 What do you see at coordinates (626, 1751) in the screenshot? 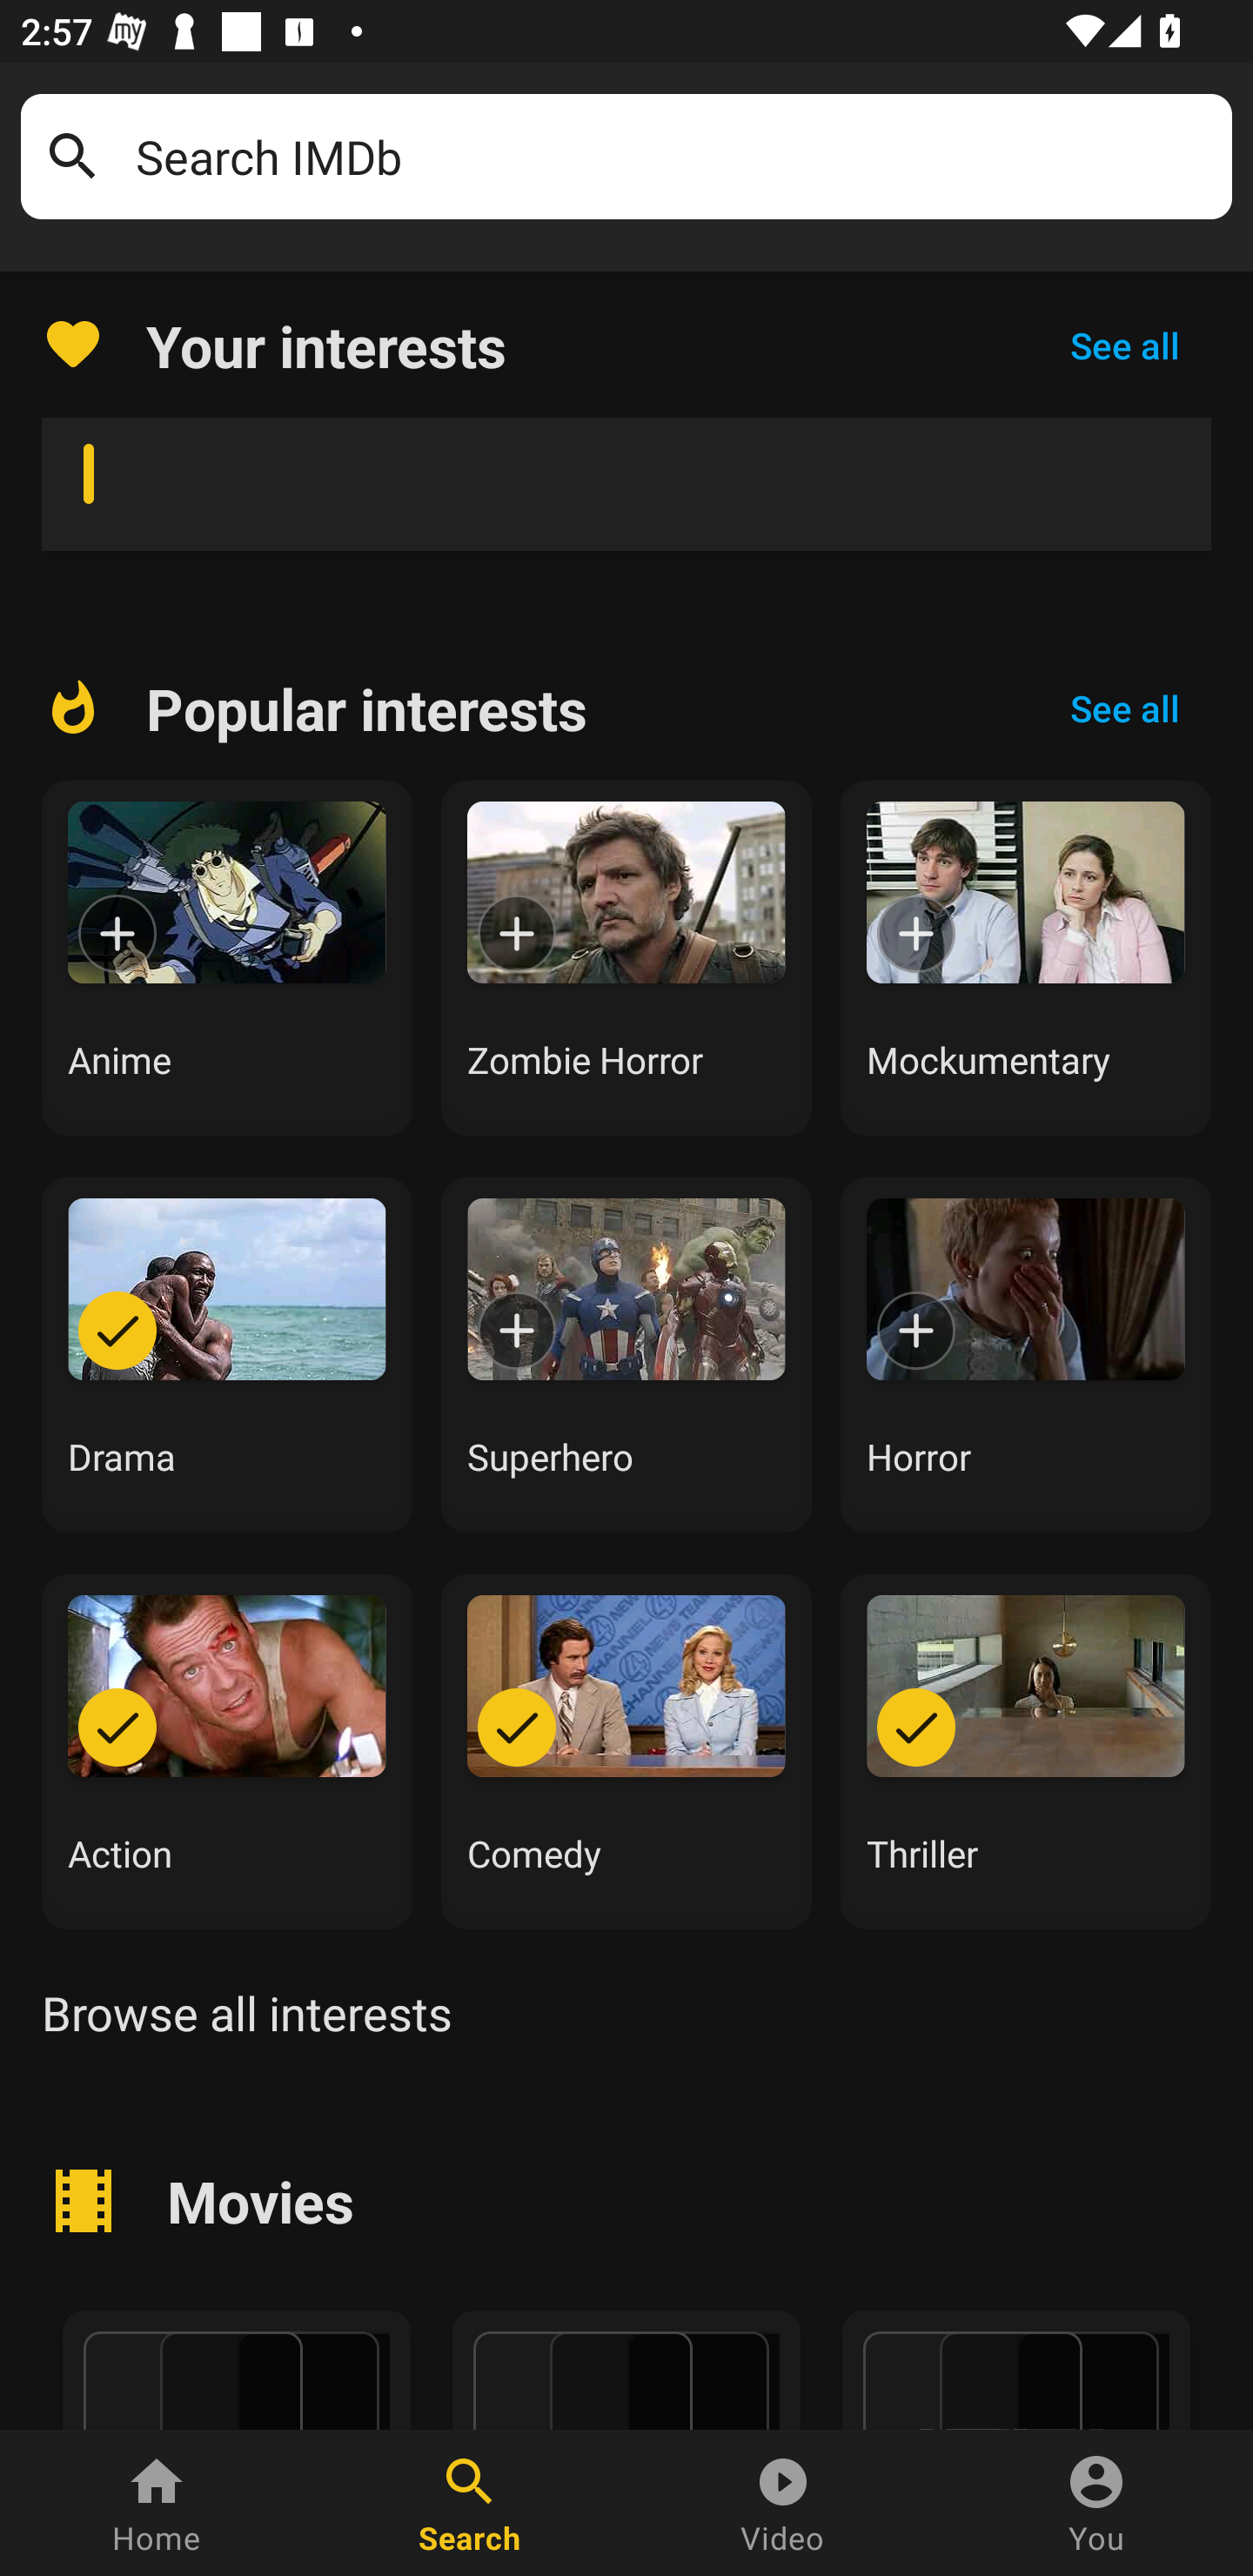
I see `Comedy` at bounding box center [626, 1751].